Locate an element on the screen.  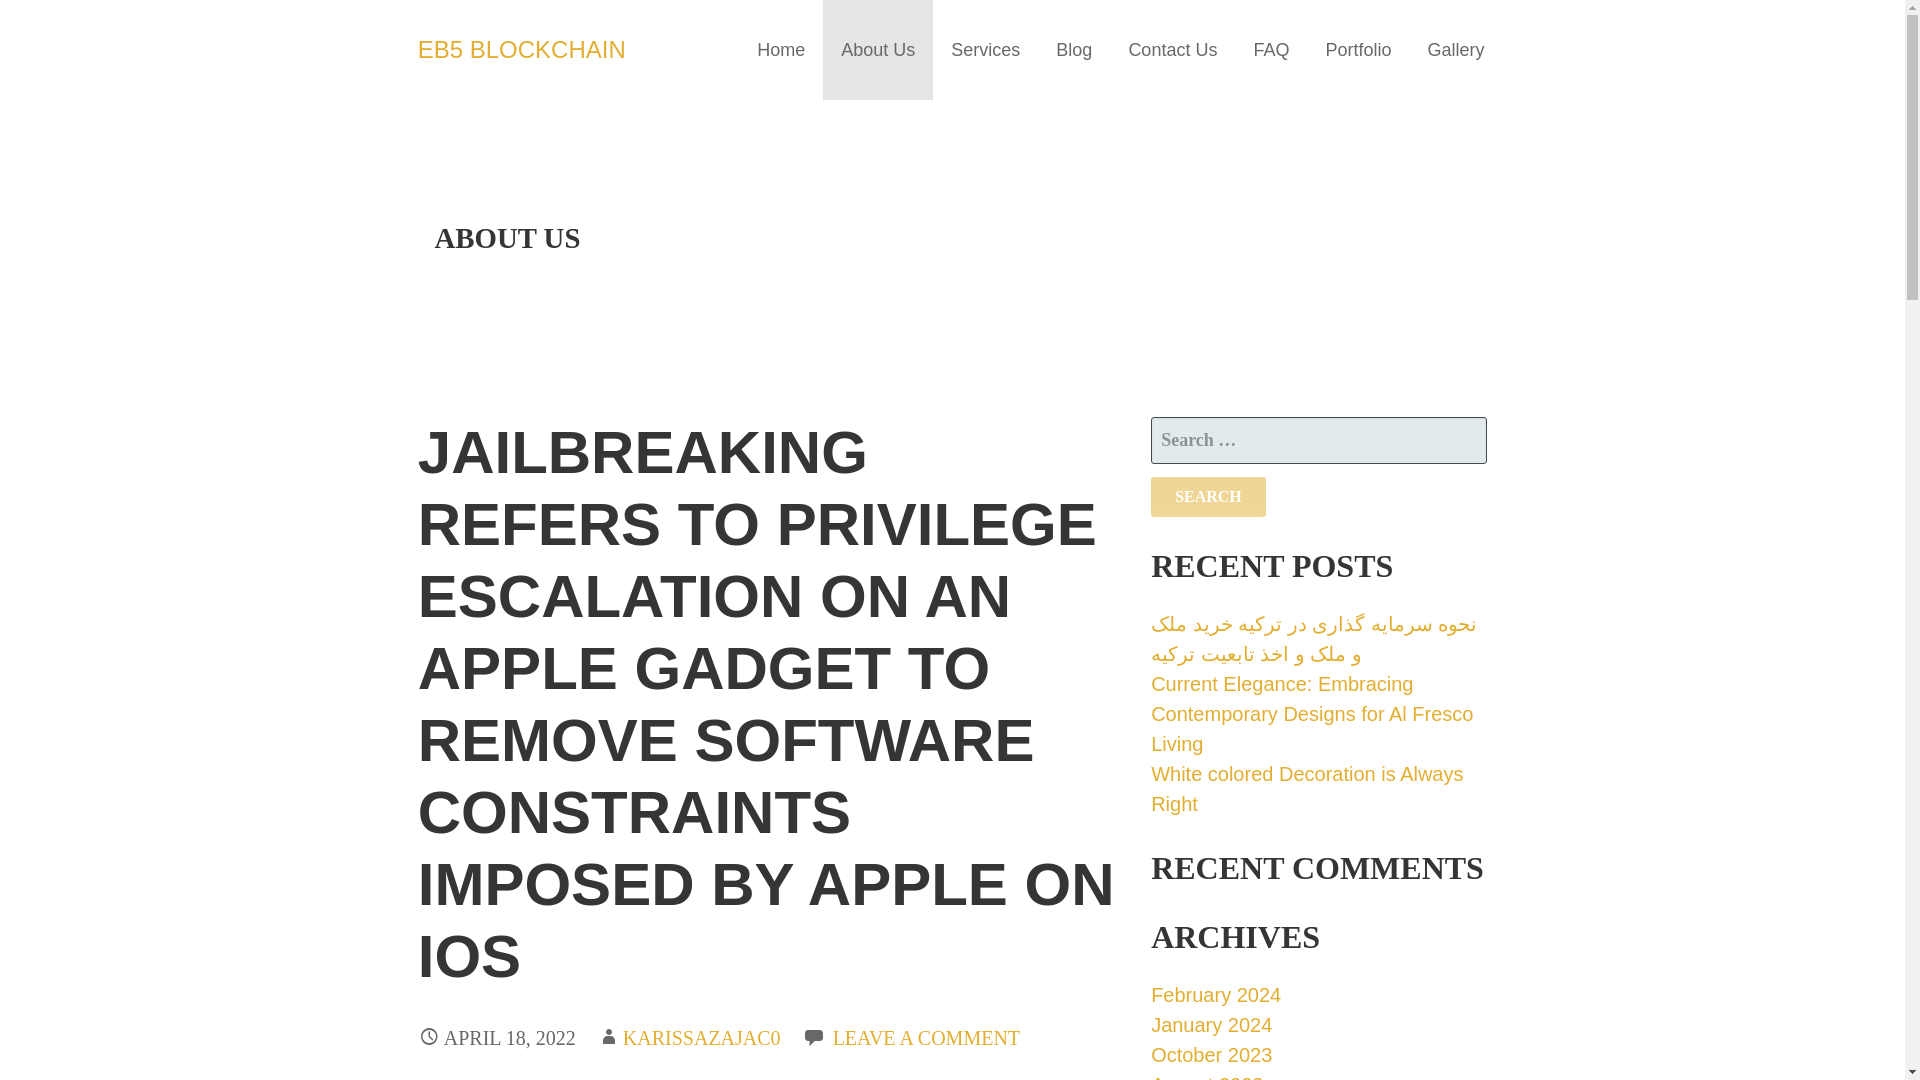
Services is located at coordinates (986, 50).